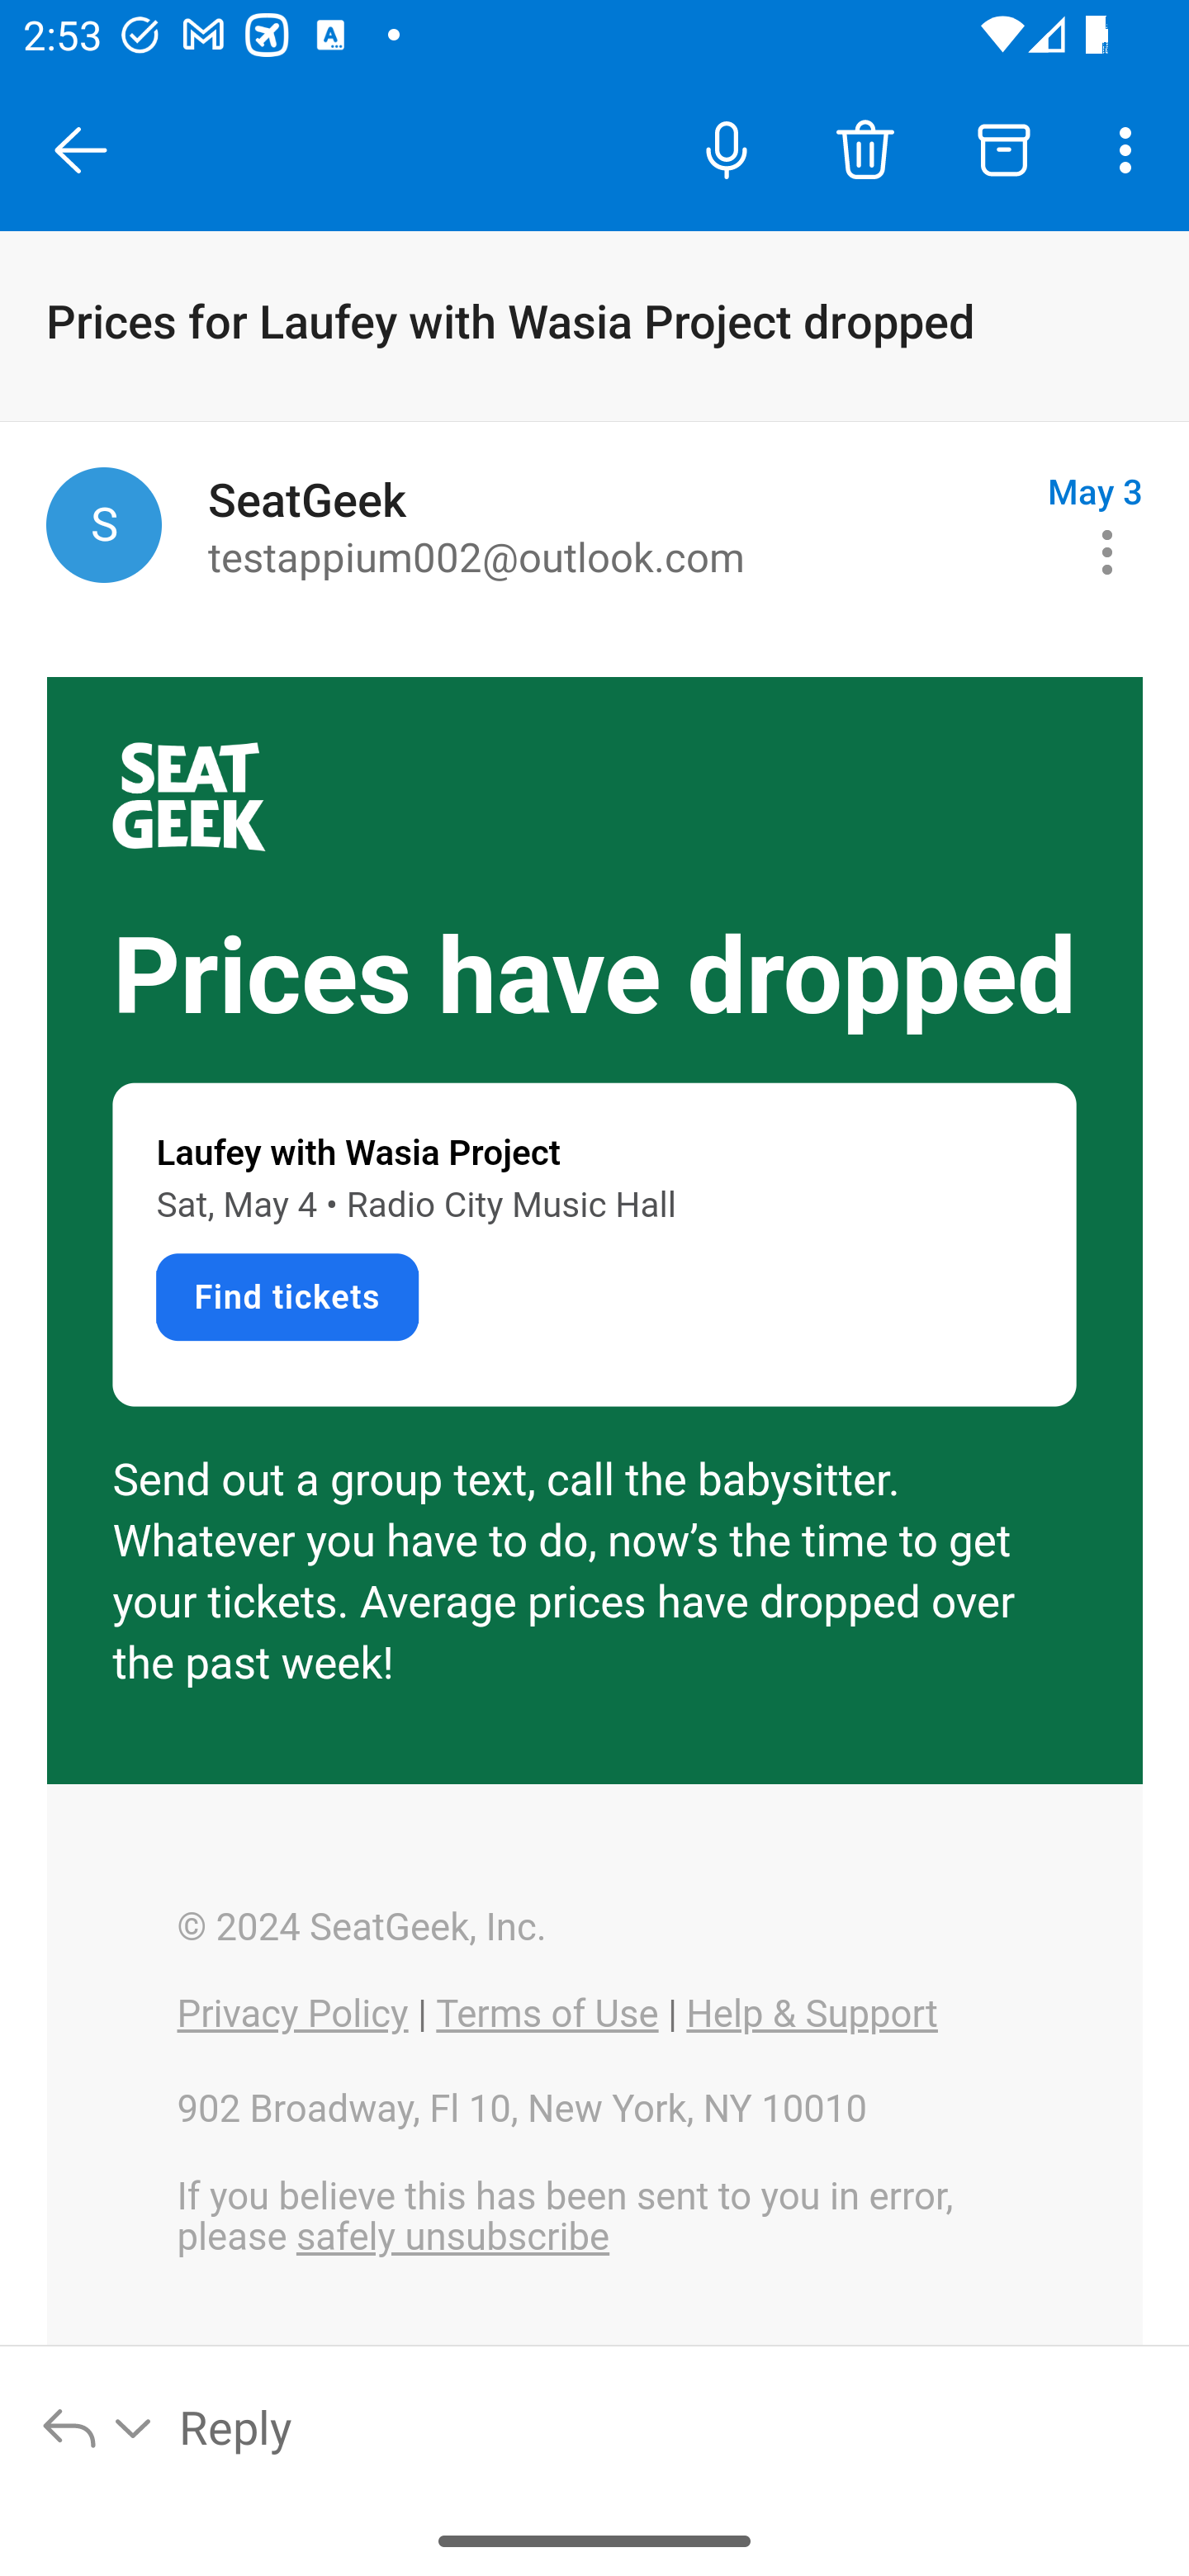 The width and height of the screenshot is (1189, 2576). I want to click on Archive, so click(1004, 149).